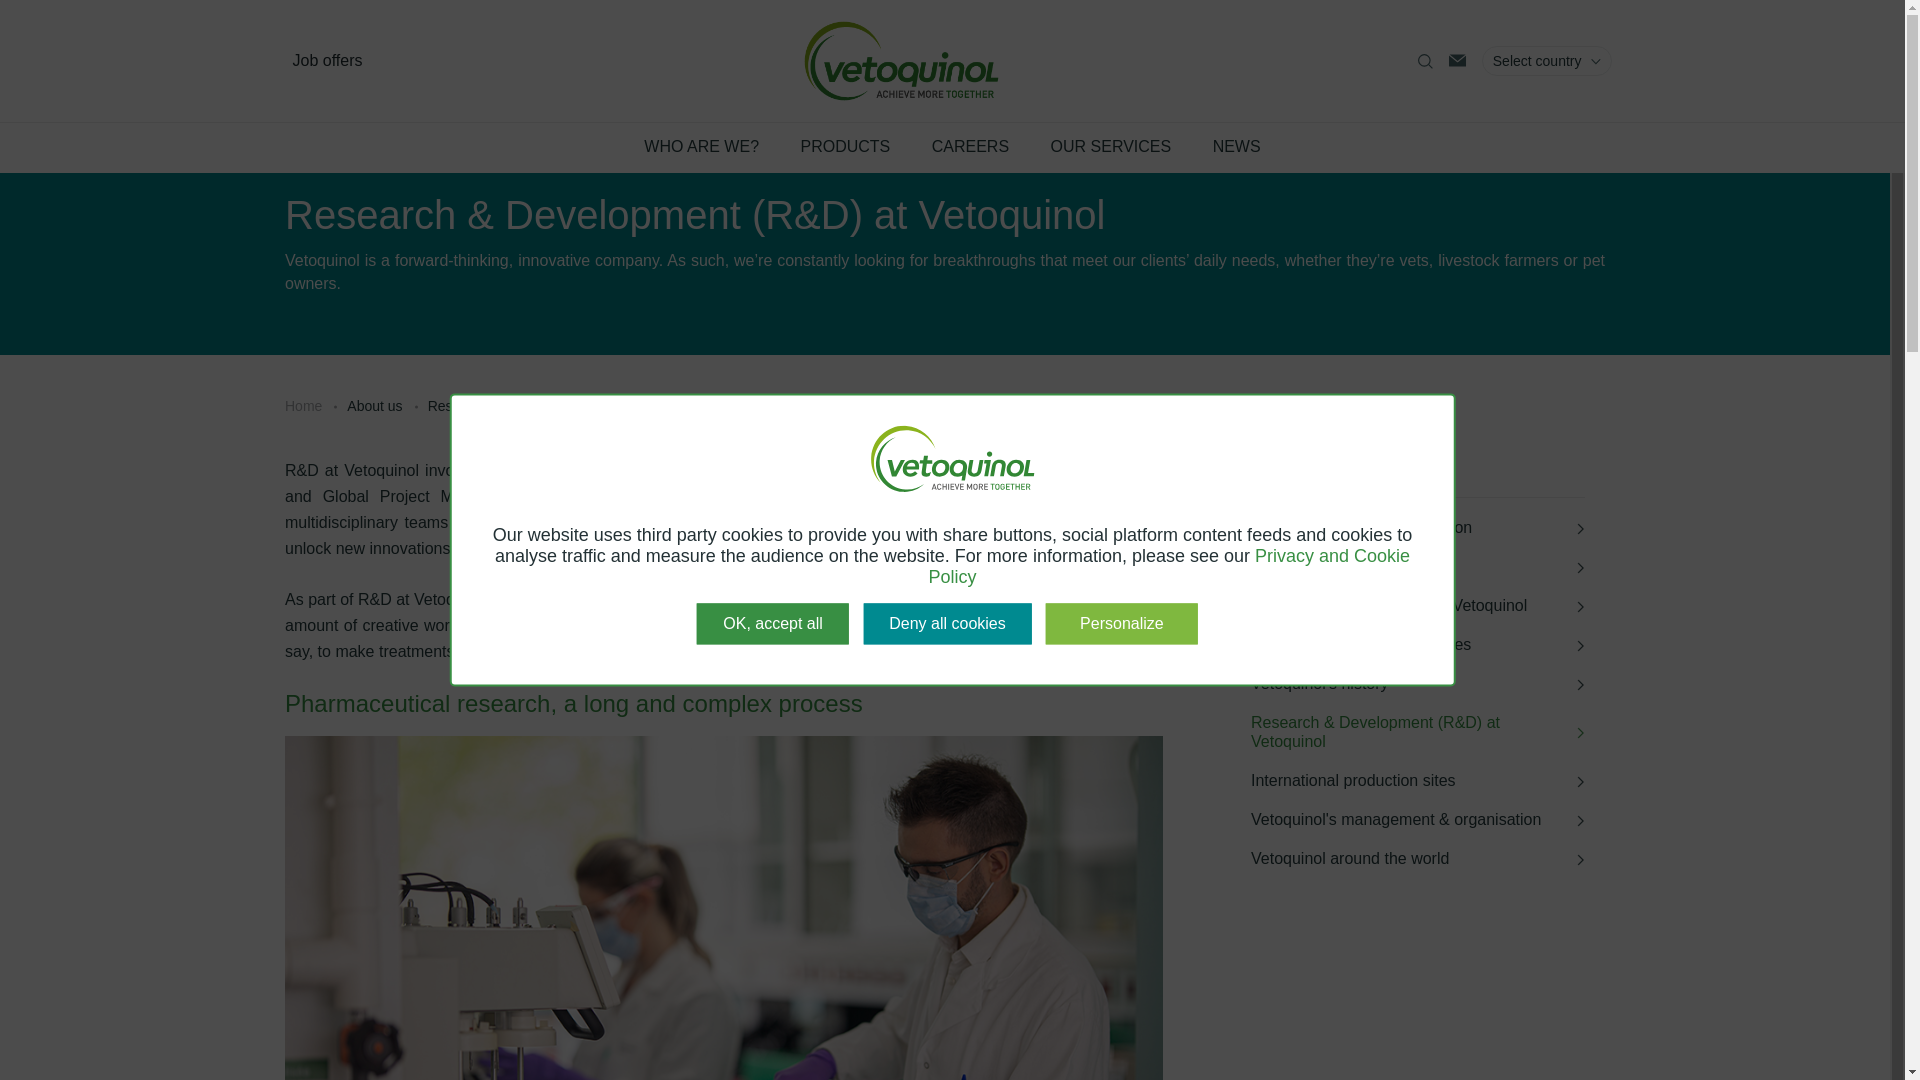 The image size is (1920, 1080). I want to click on PRODUCTS, so click(845, 146).